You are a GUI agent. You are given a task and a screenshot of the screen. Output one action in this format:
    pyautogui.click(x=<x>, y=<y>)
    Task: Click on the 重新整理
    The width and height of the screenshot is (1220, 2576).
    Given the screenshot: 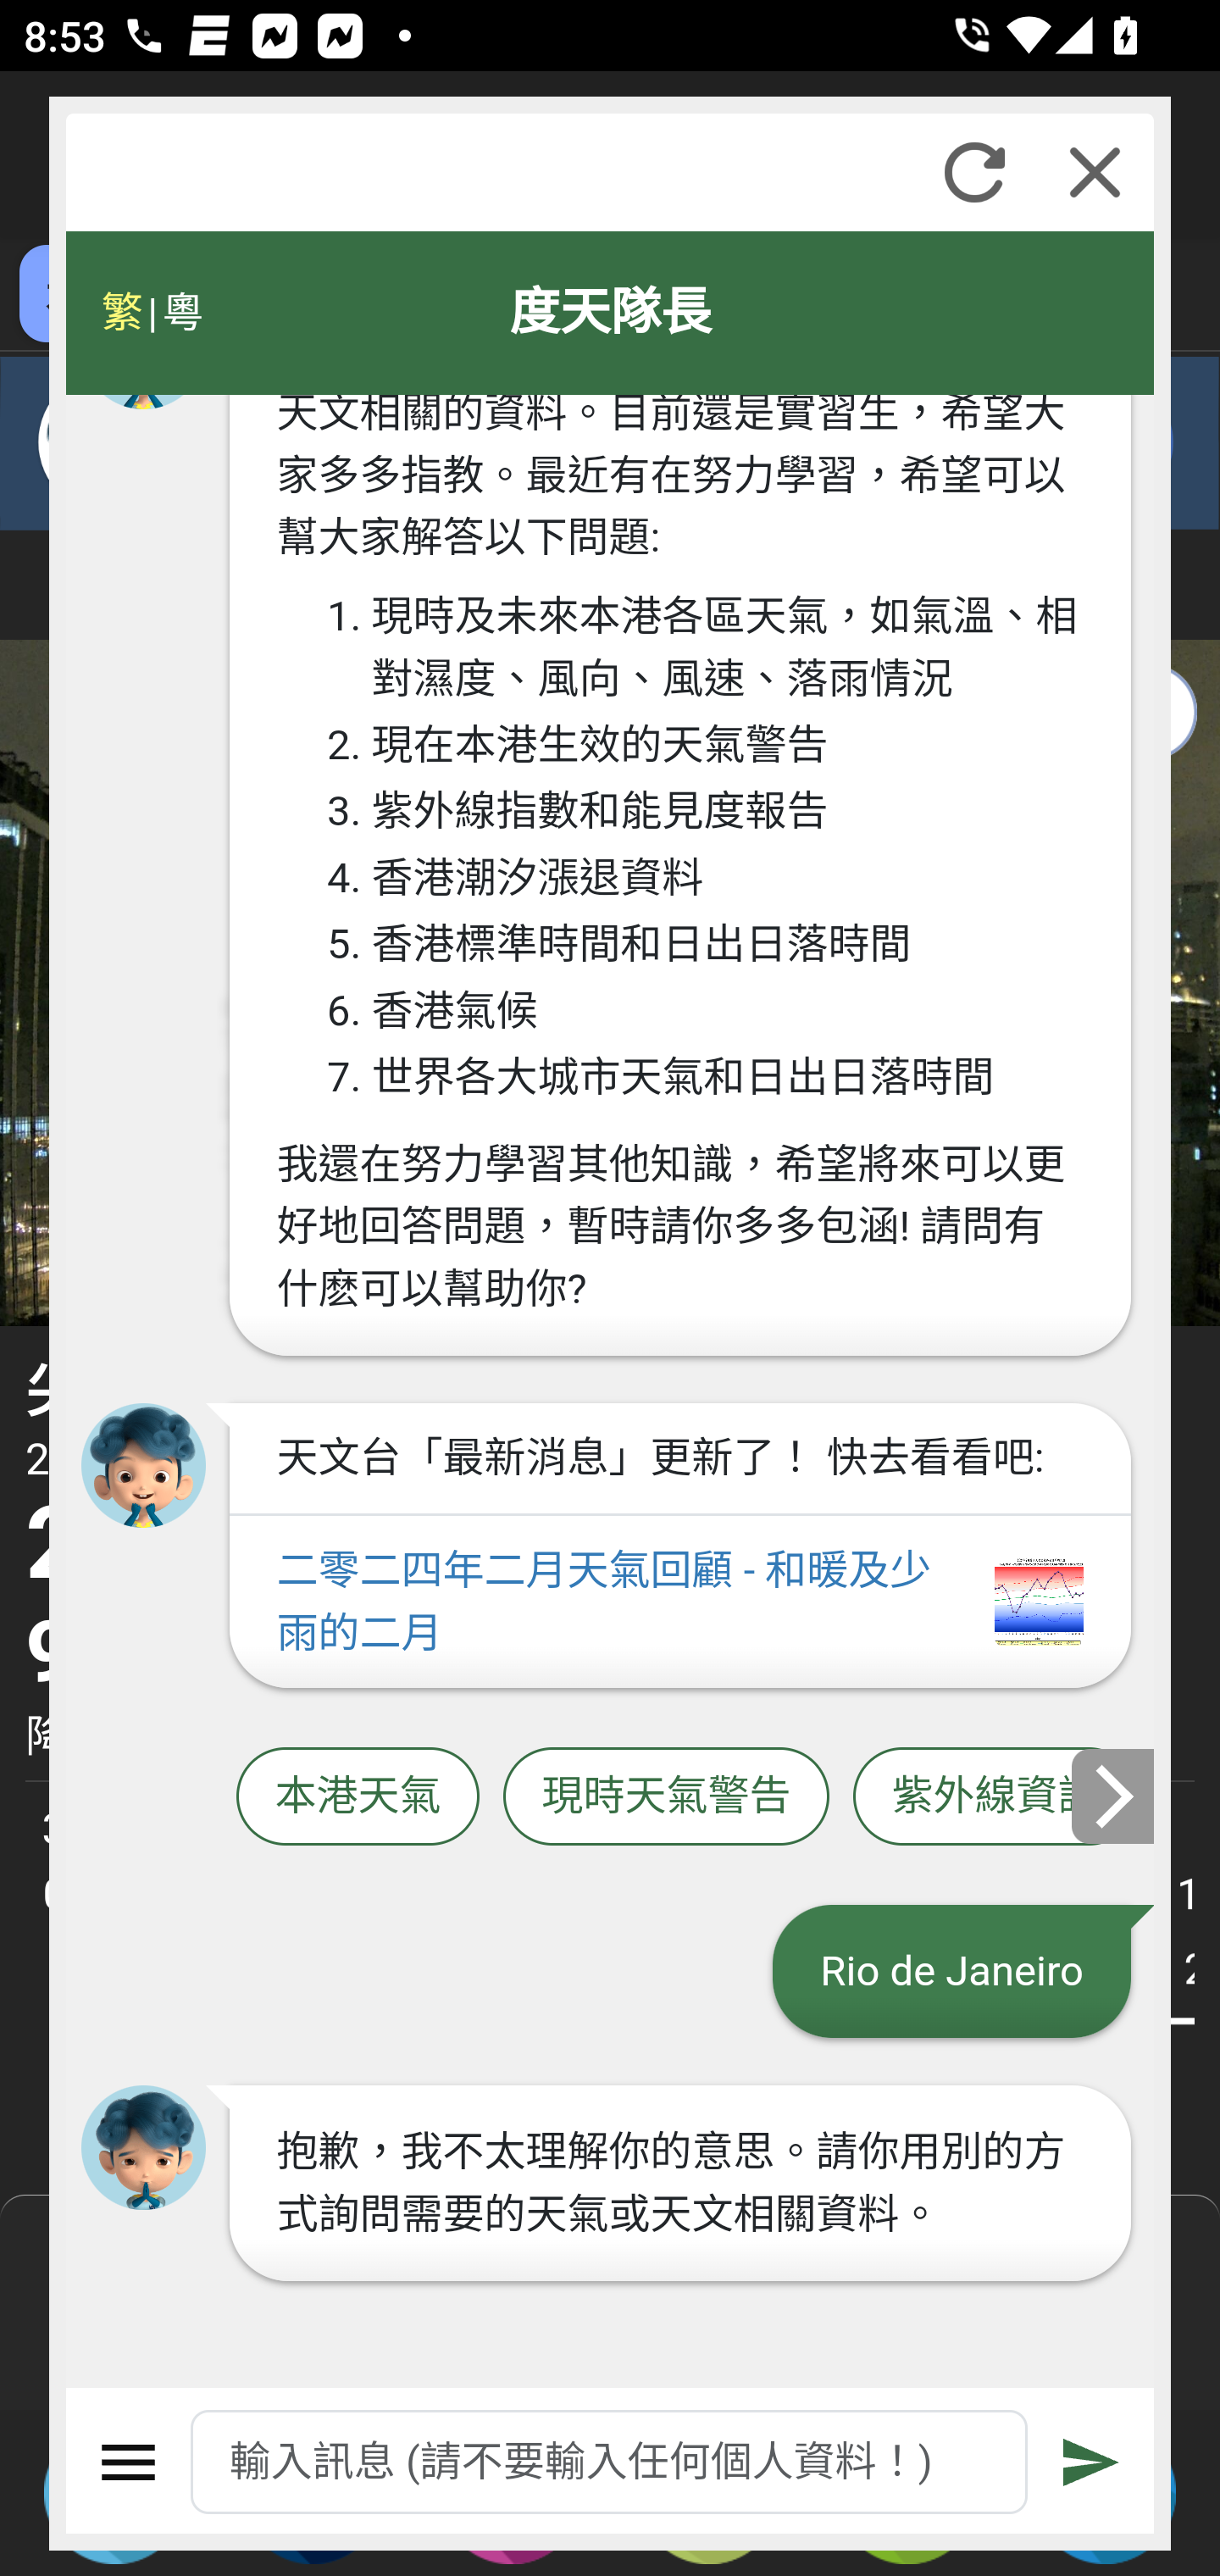 What is the action you would take?
    pyautogui.click(x=974, y=172)
    